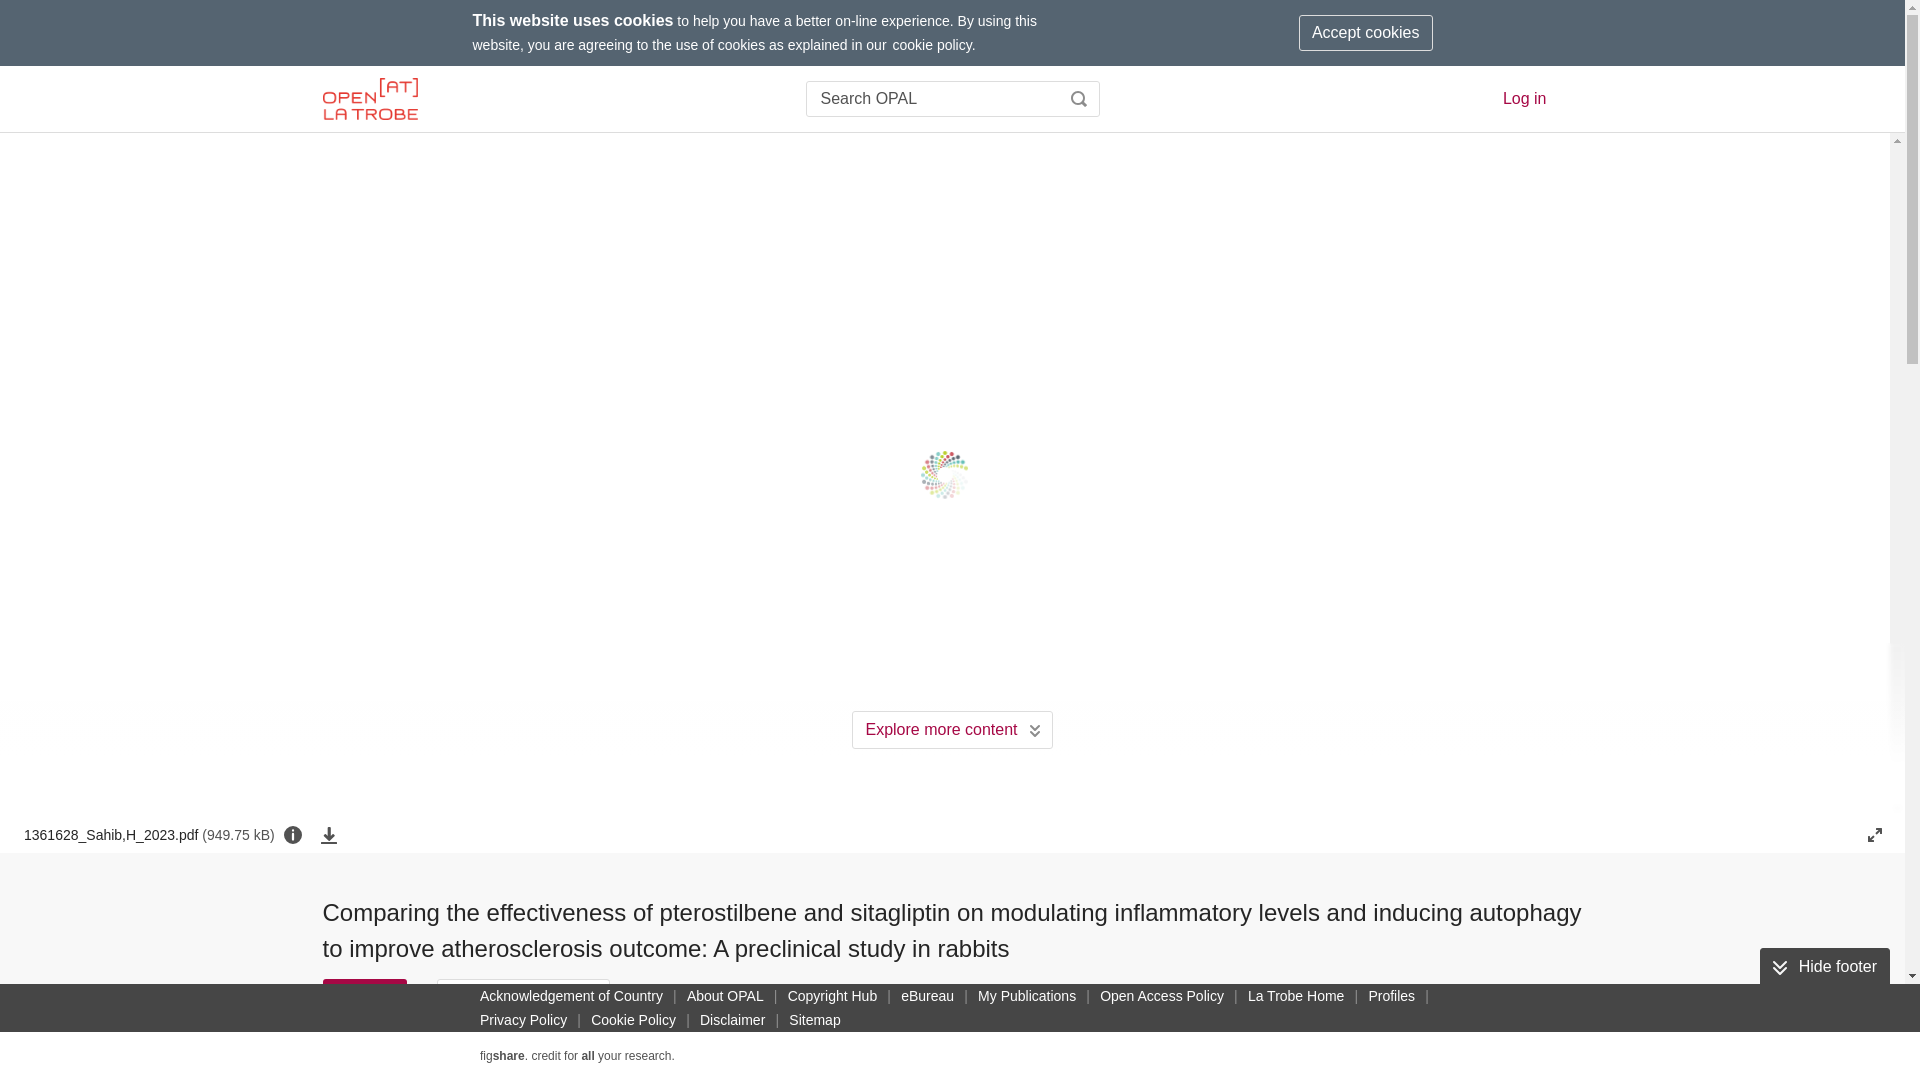  I want to click on Share, so click(661, 996).